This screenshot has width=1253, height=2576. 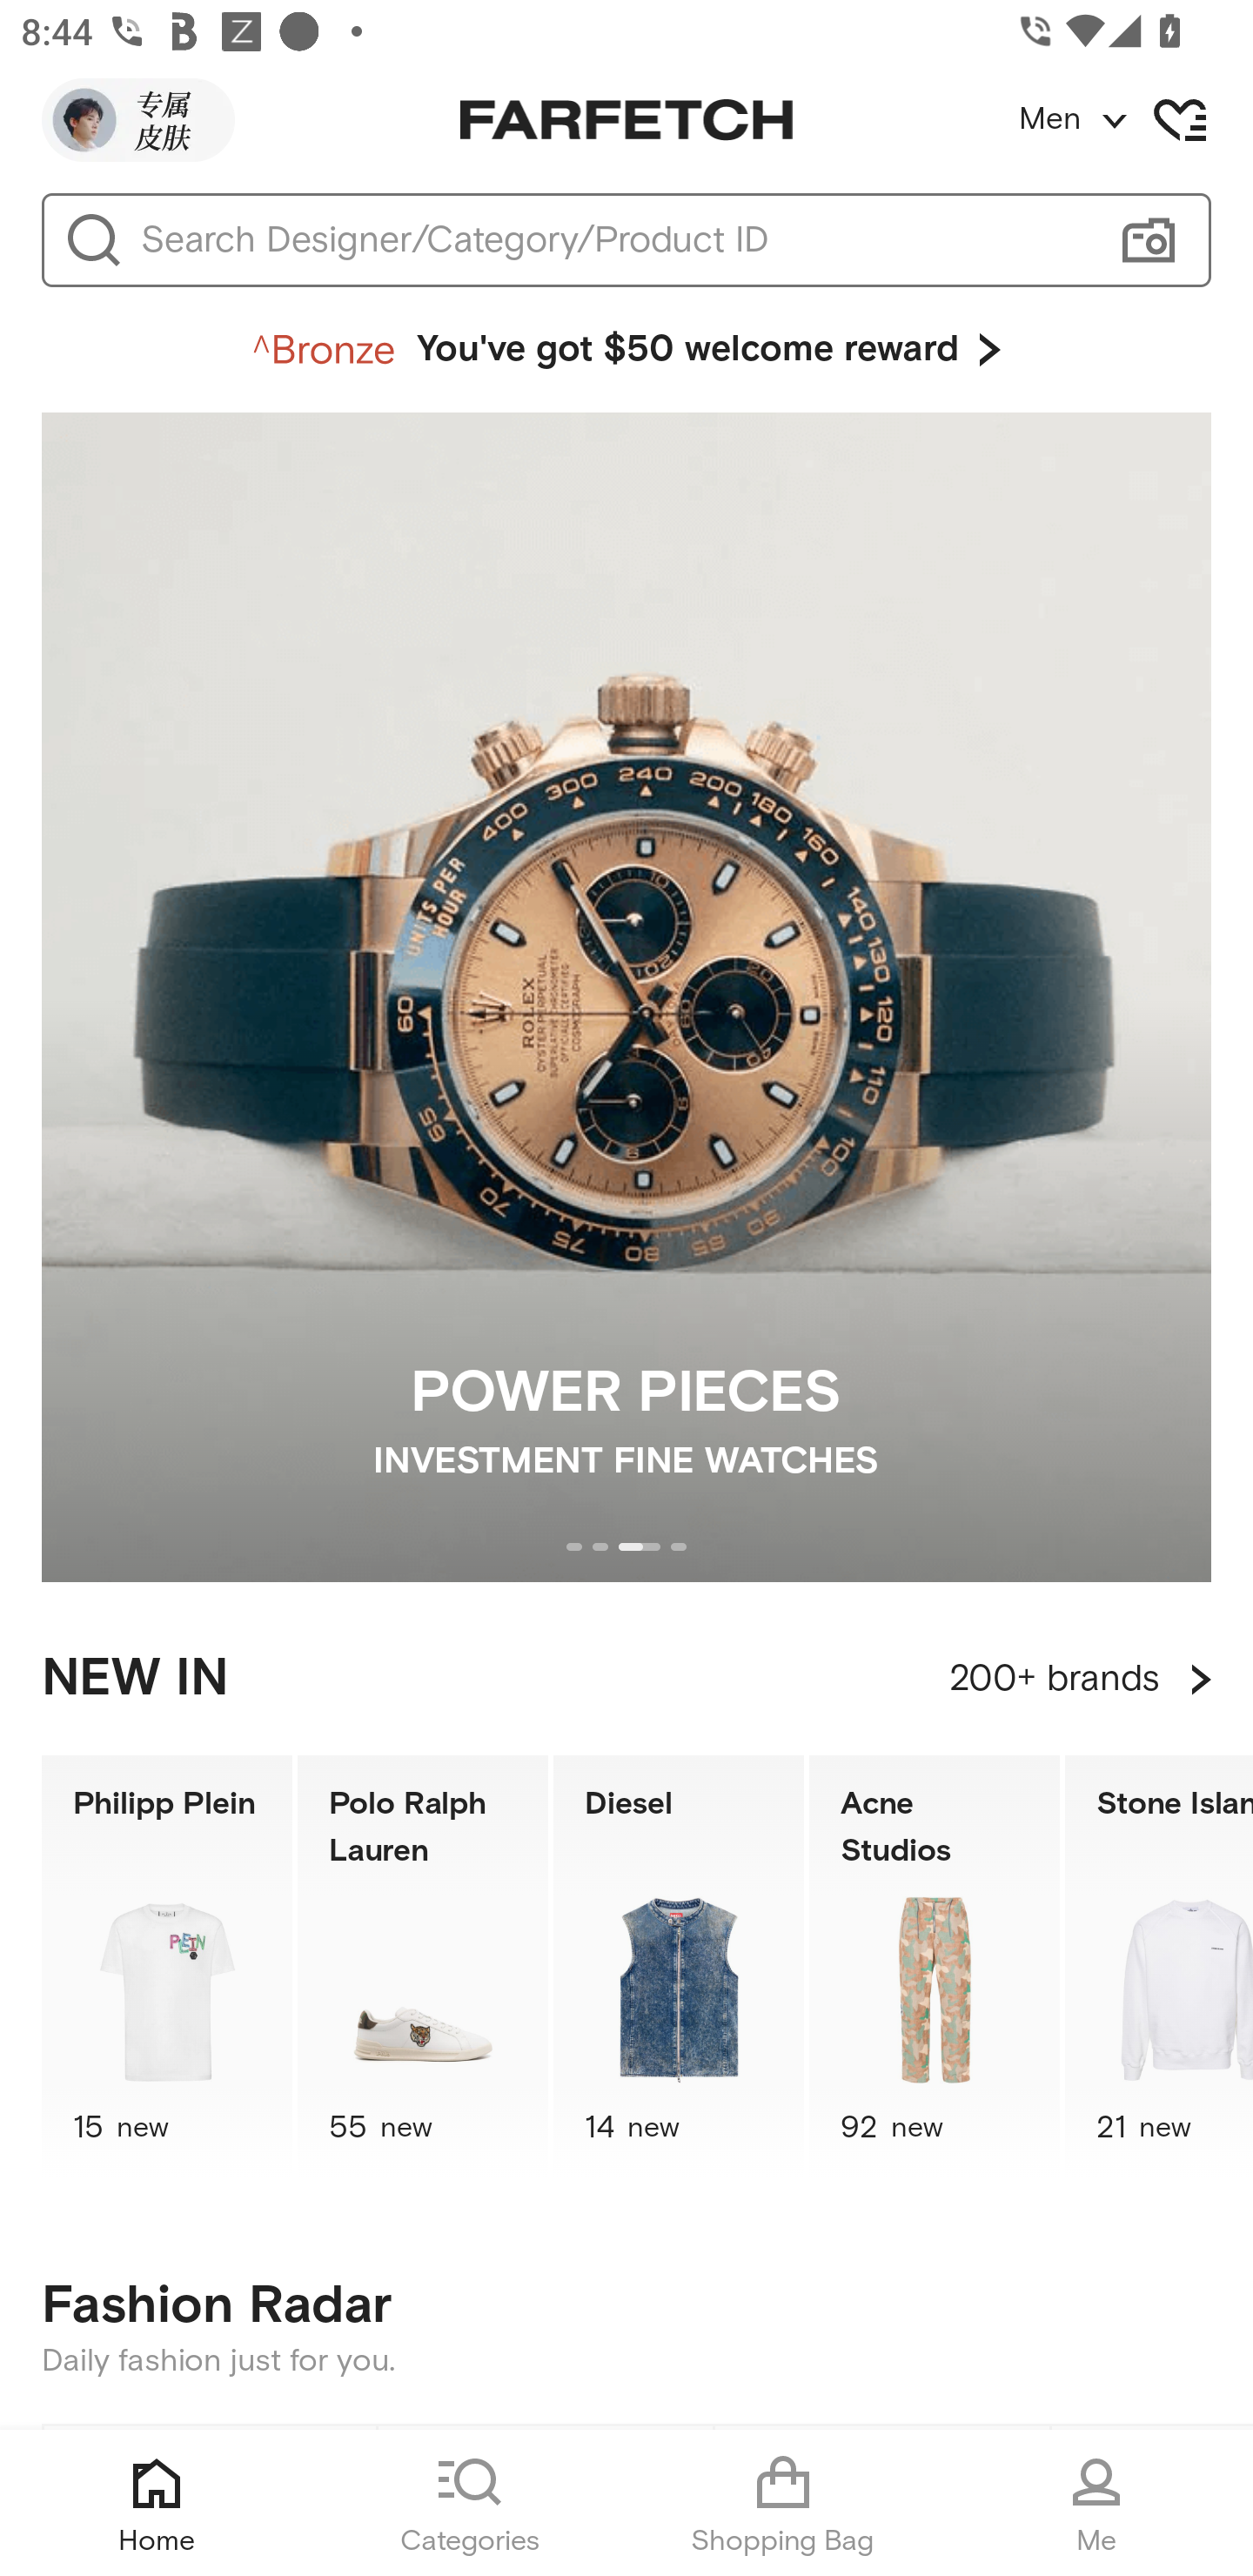 What do you see at coordinates (1135, 120) in the screenshot?
I see `Men` at bounding box center [1135, 120].